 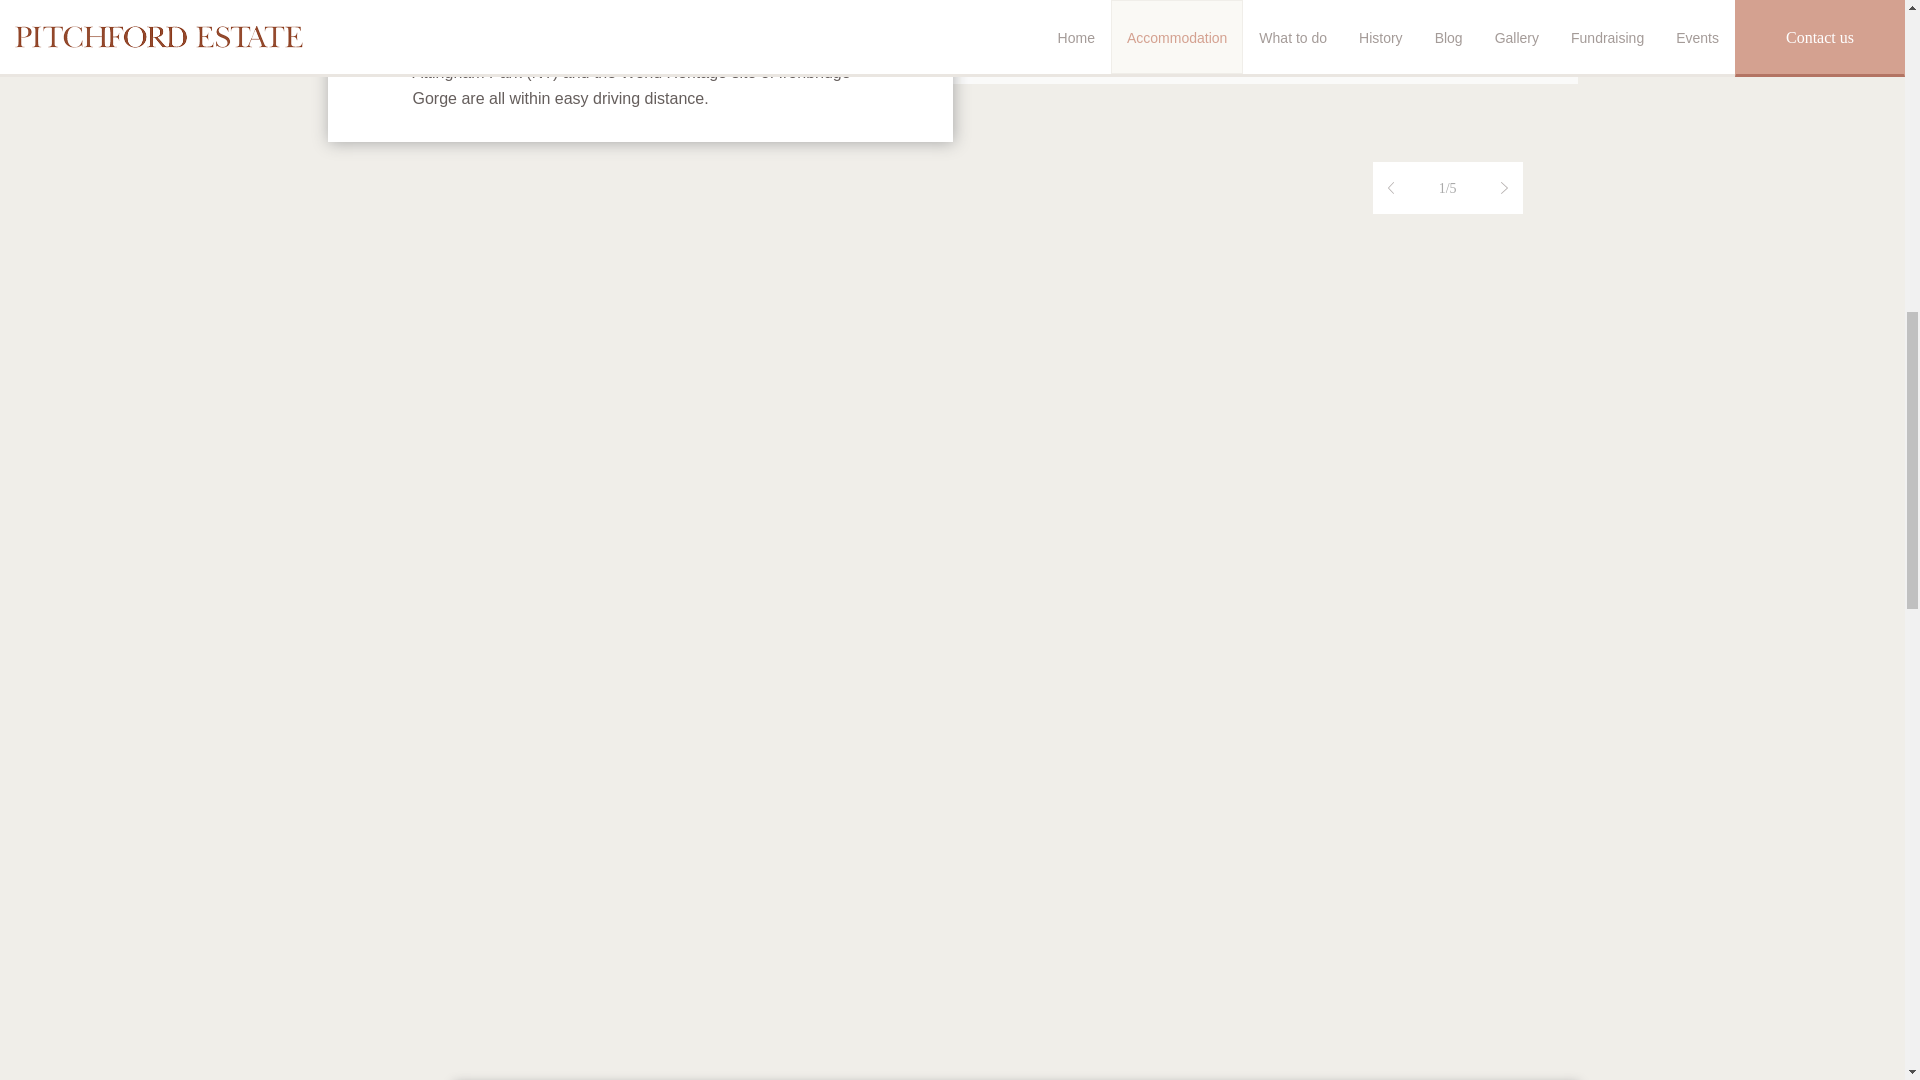 What do you see at coordinates (1128, 8) in the screenshot?
I see `Book today on Sykes Cottages` at bounding box center [1128, 8].